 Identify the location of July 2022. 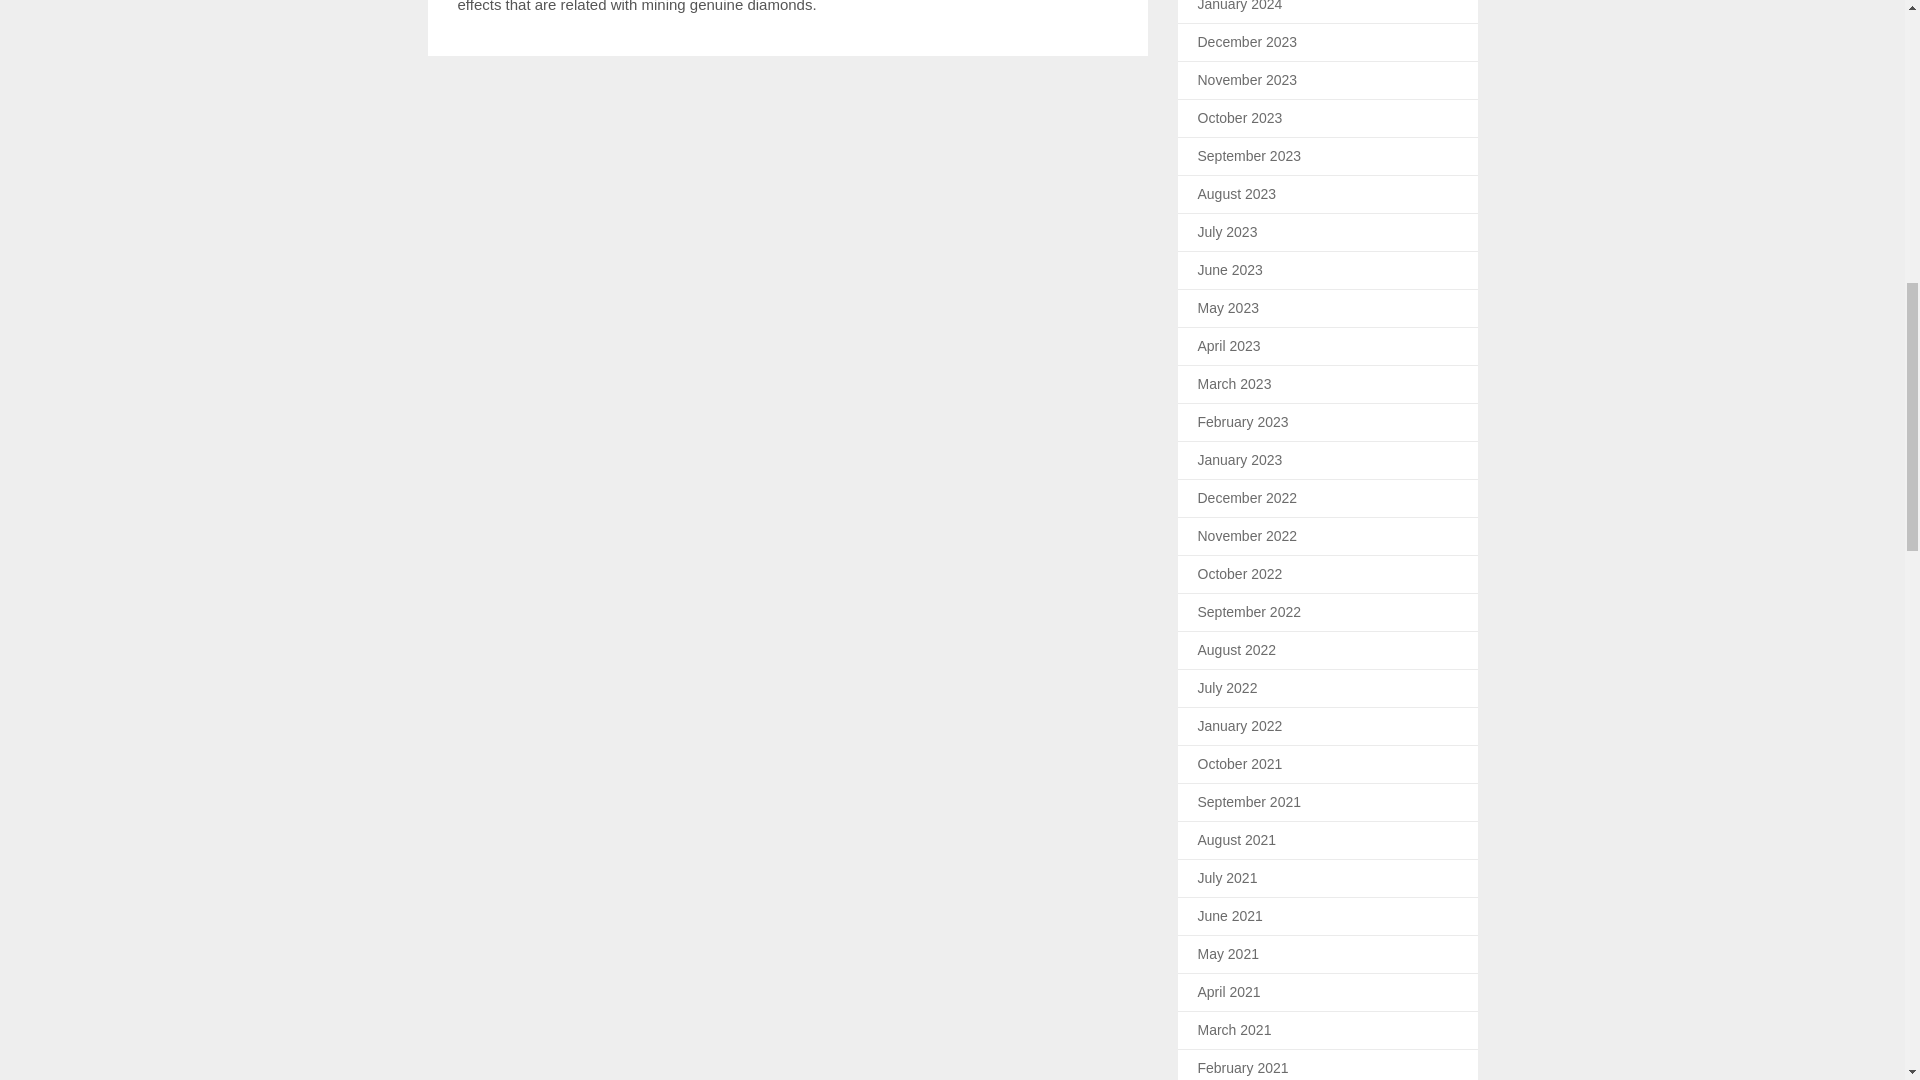
(1228, 688).